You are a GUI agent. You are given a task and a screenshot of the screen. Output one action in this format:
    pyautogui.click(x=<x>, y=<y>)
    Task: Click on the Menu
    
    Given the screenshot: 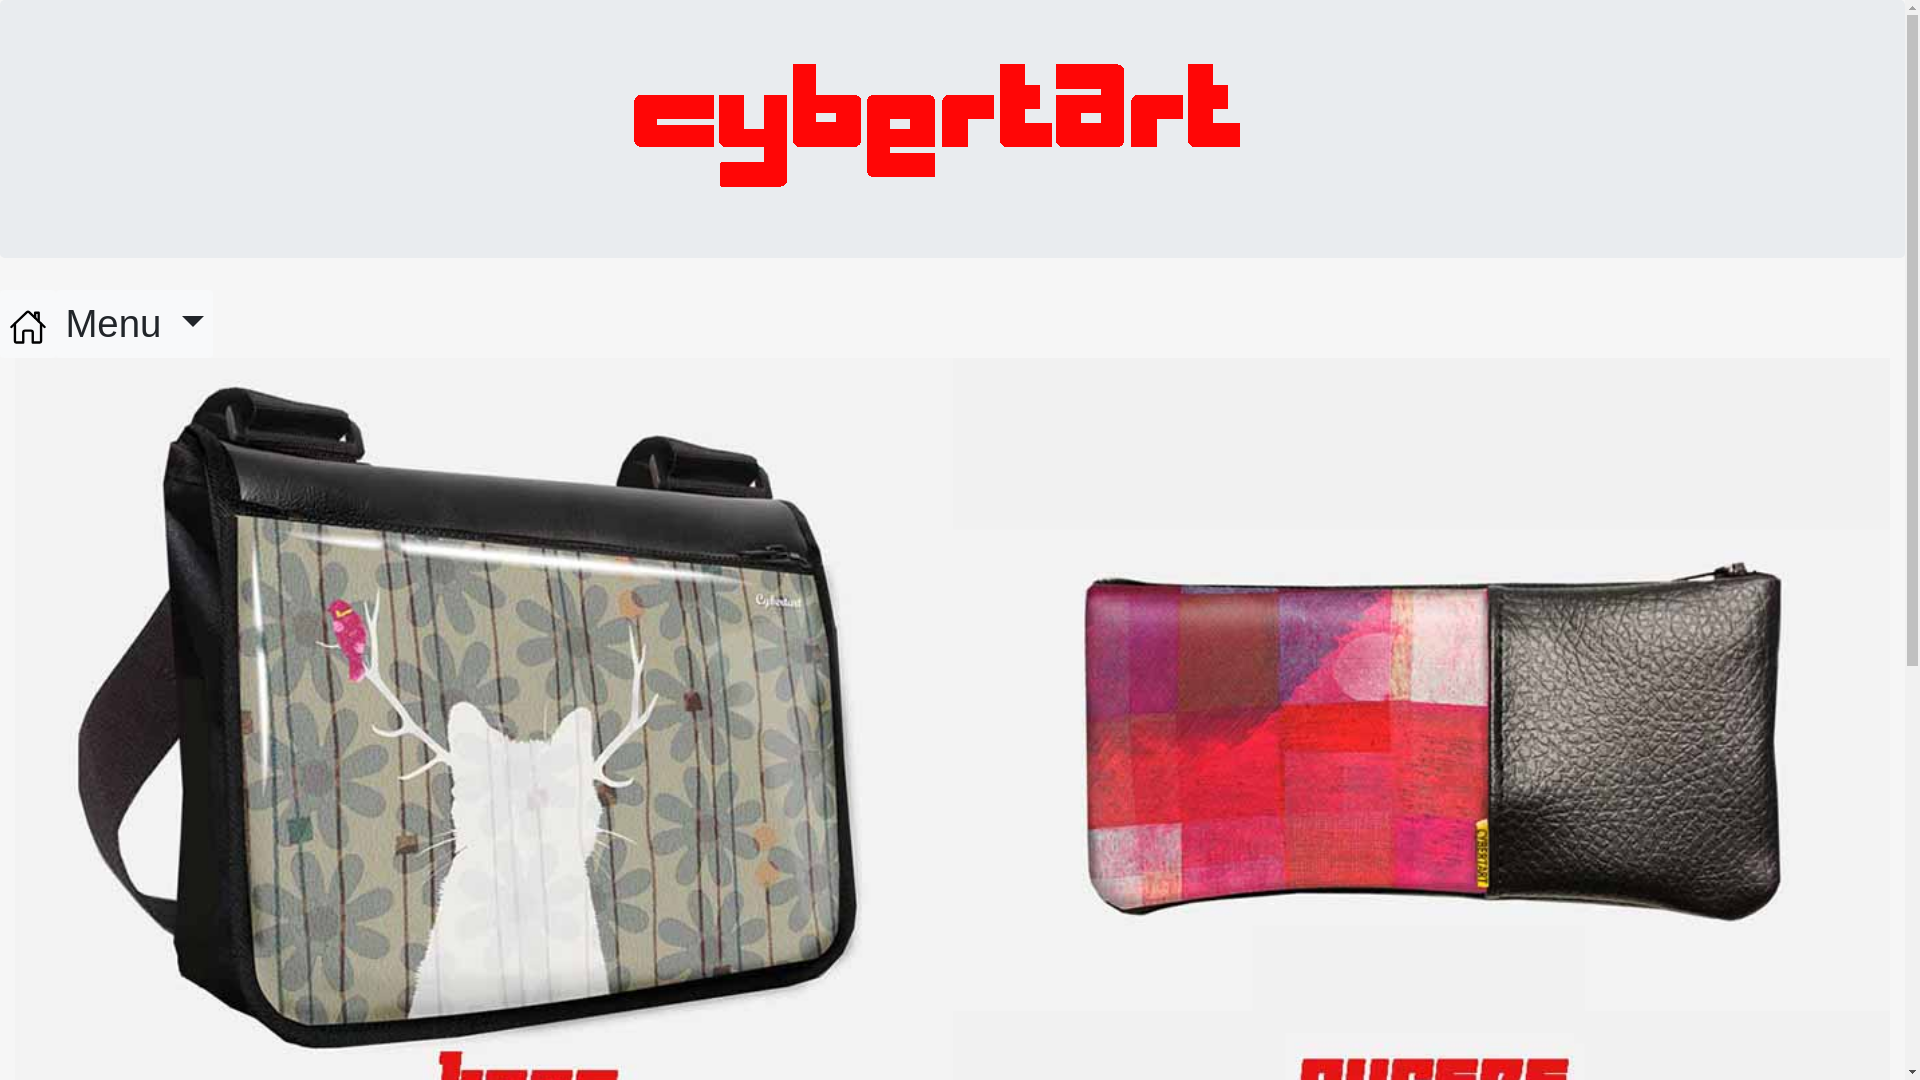 What is the action you would take?
    pyautogui.click(x=134, y=324)
    